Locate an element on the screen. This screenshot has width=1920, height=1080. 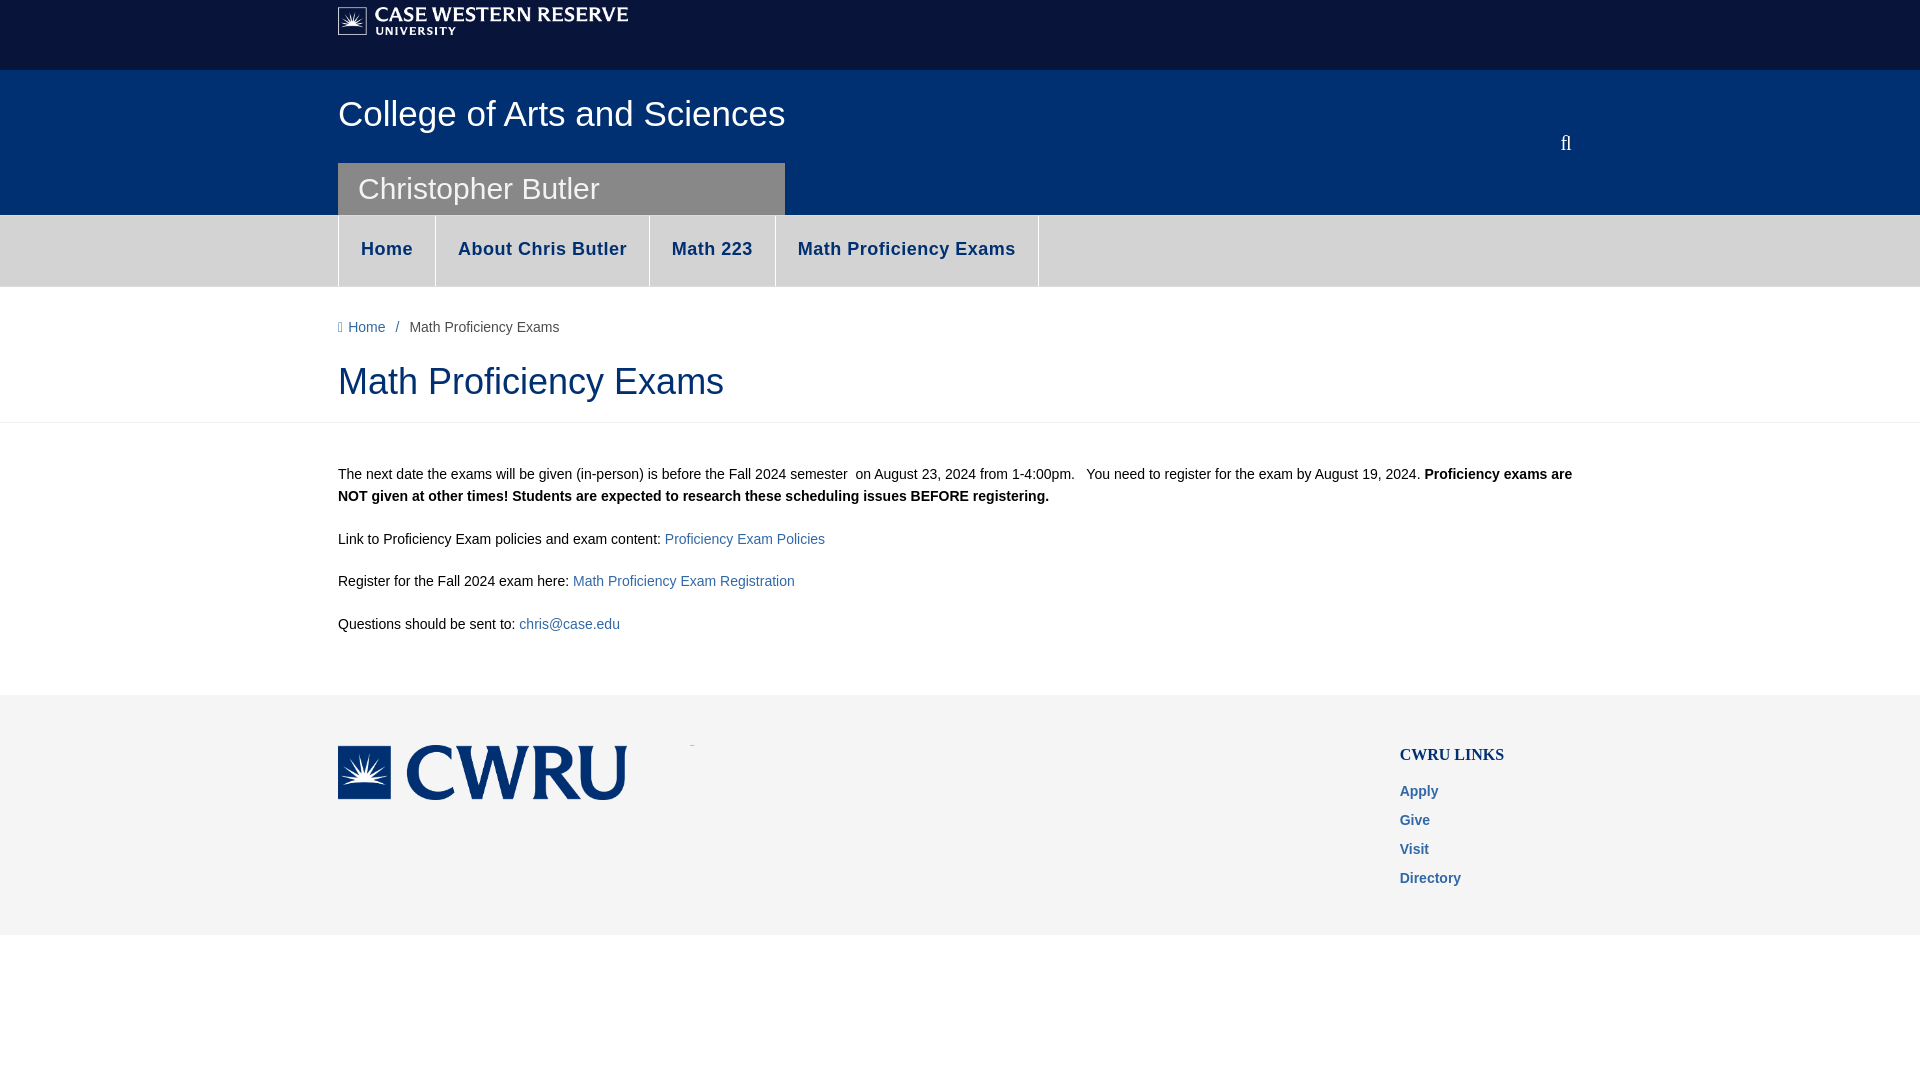
Directory is located at coordinates (1430, 878).